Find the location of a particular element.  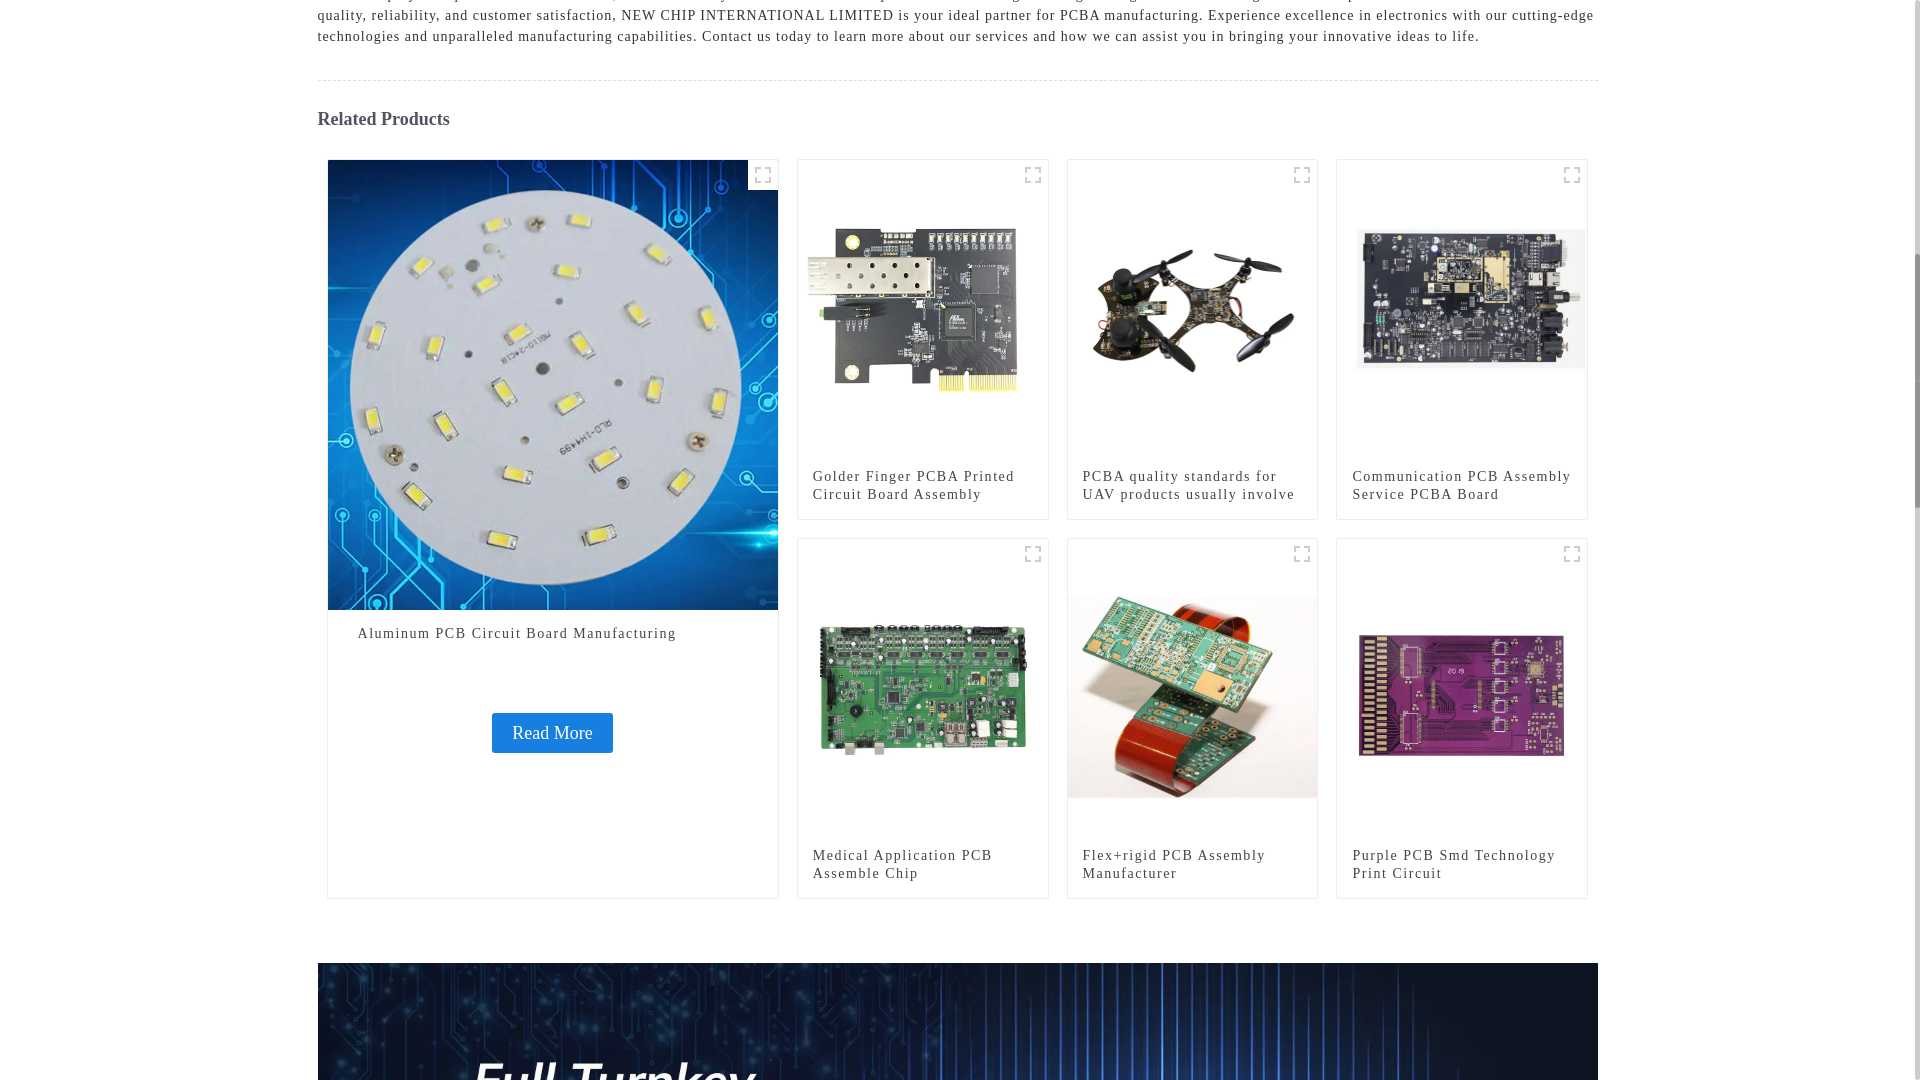

Medical Application PCB Assemble Chip is located at coordinates (923, 688).